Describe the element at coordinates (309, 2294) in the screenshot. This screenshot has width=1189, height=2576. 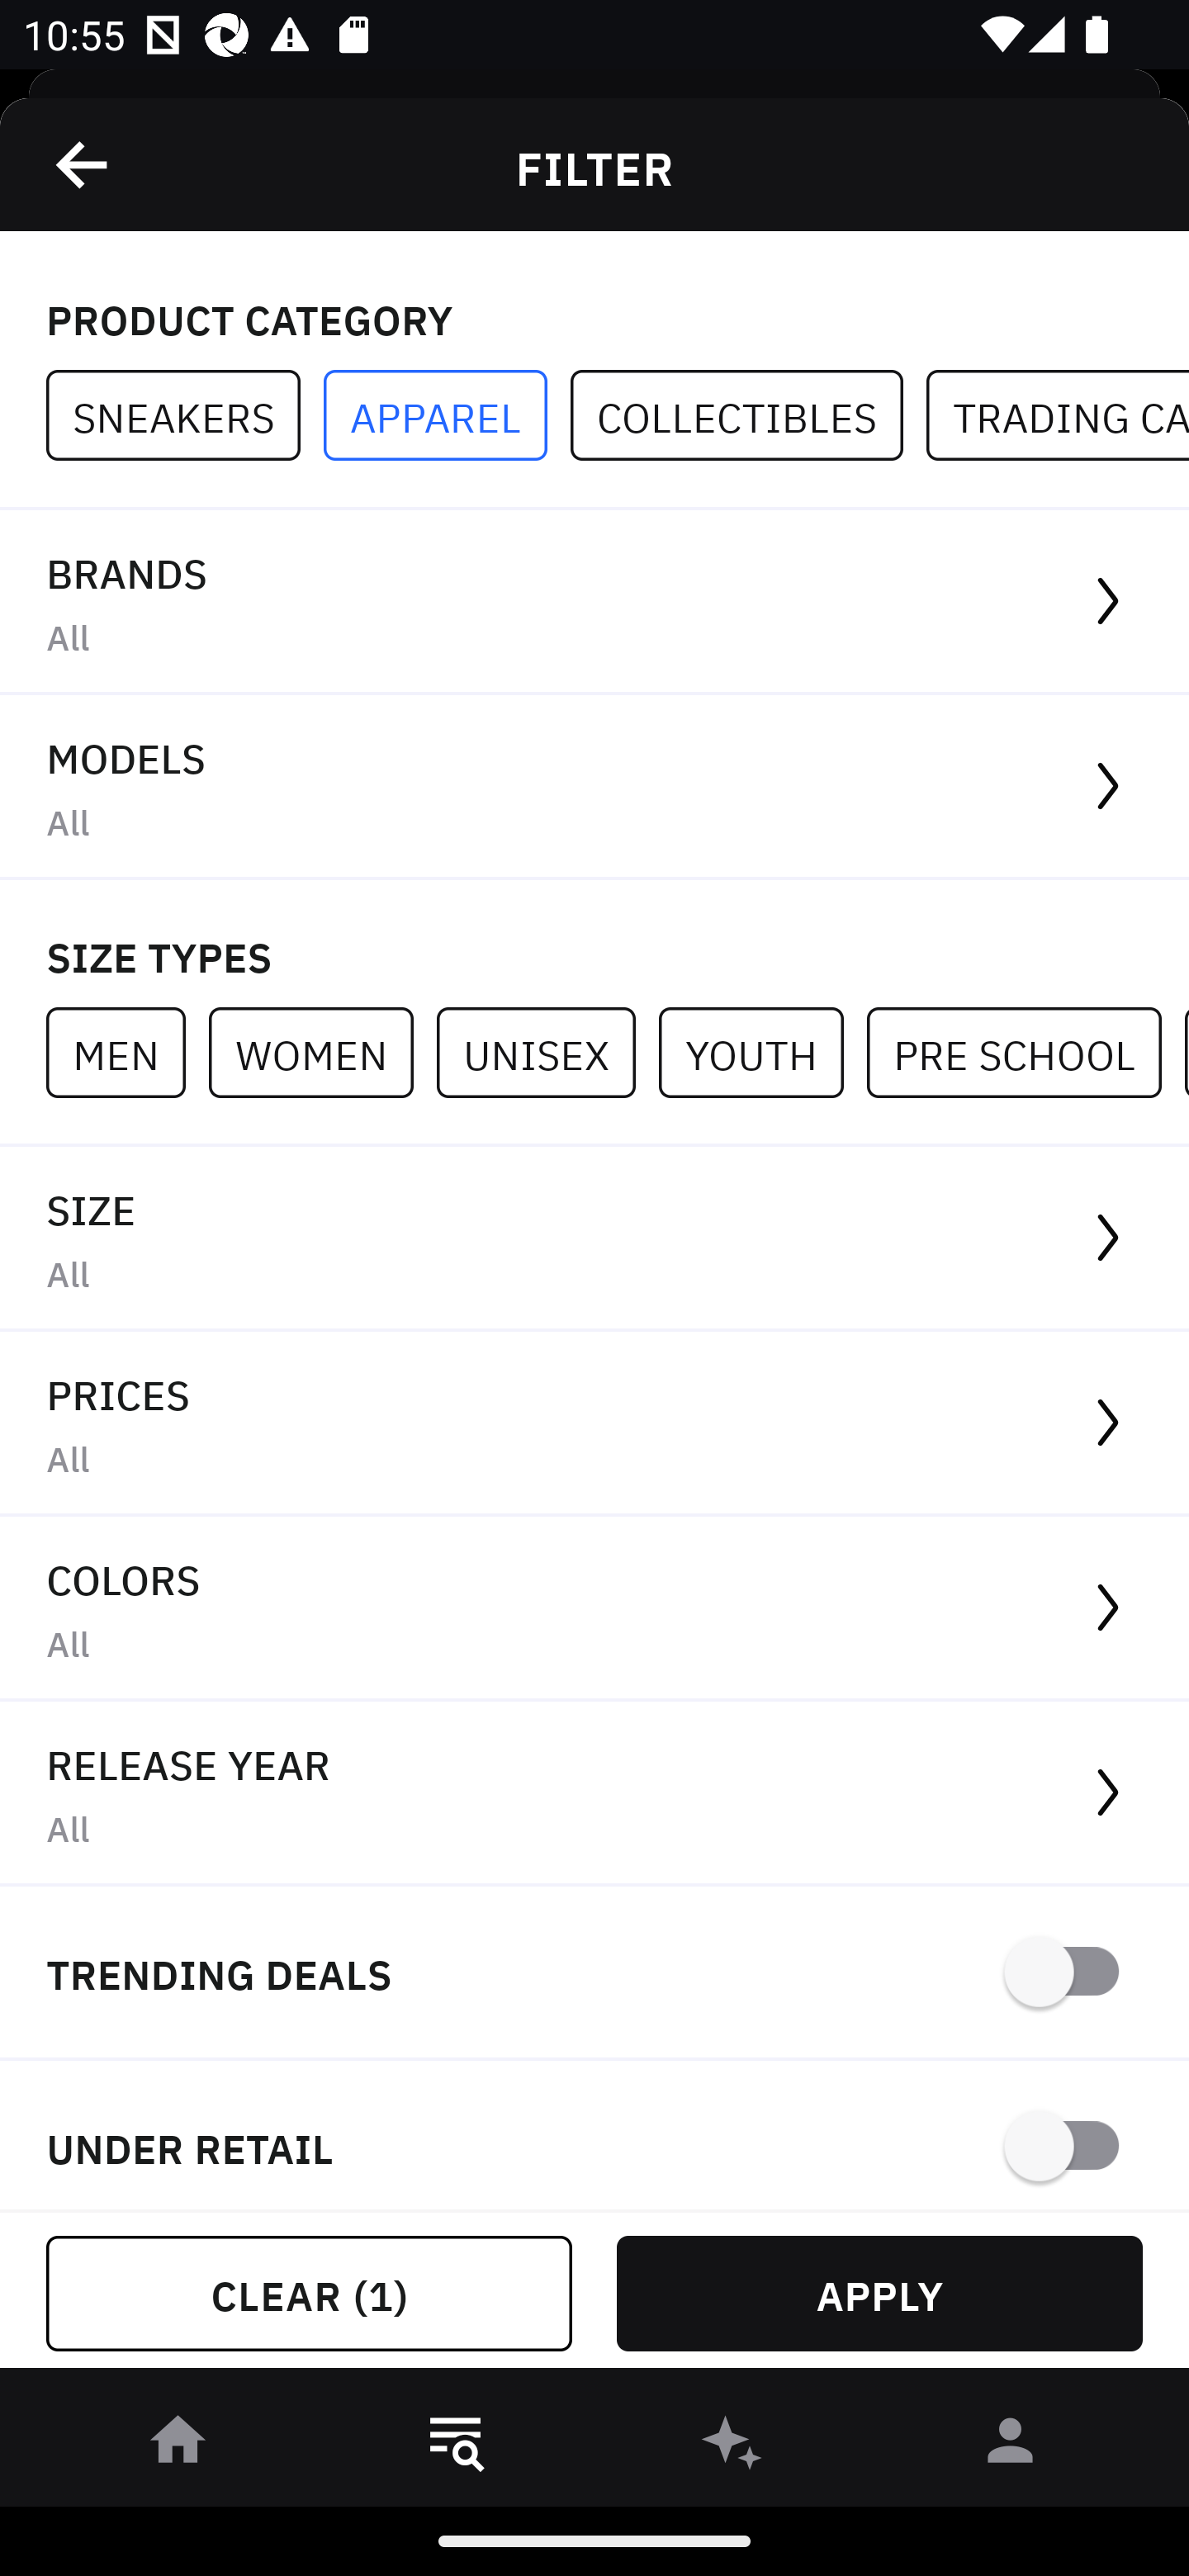
I see `CLEAR (1)` at that location.